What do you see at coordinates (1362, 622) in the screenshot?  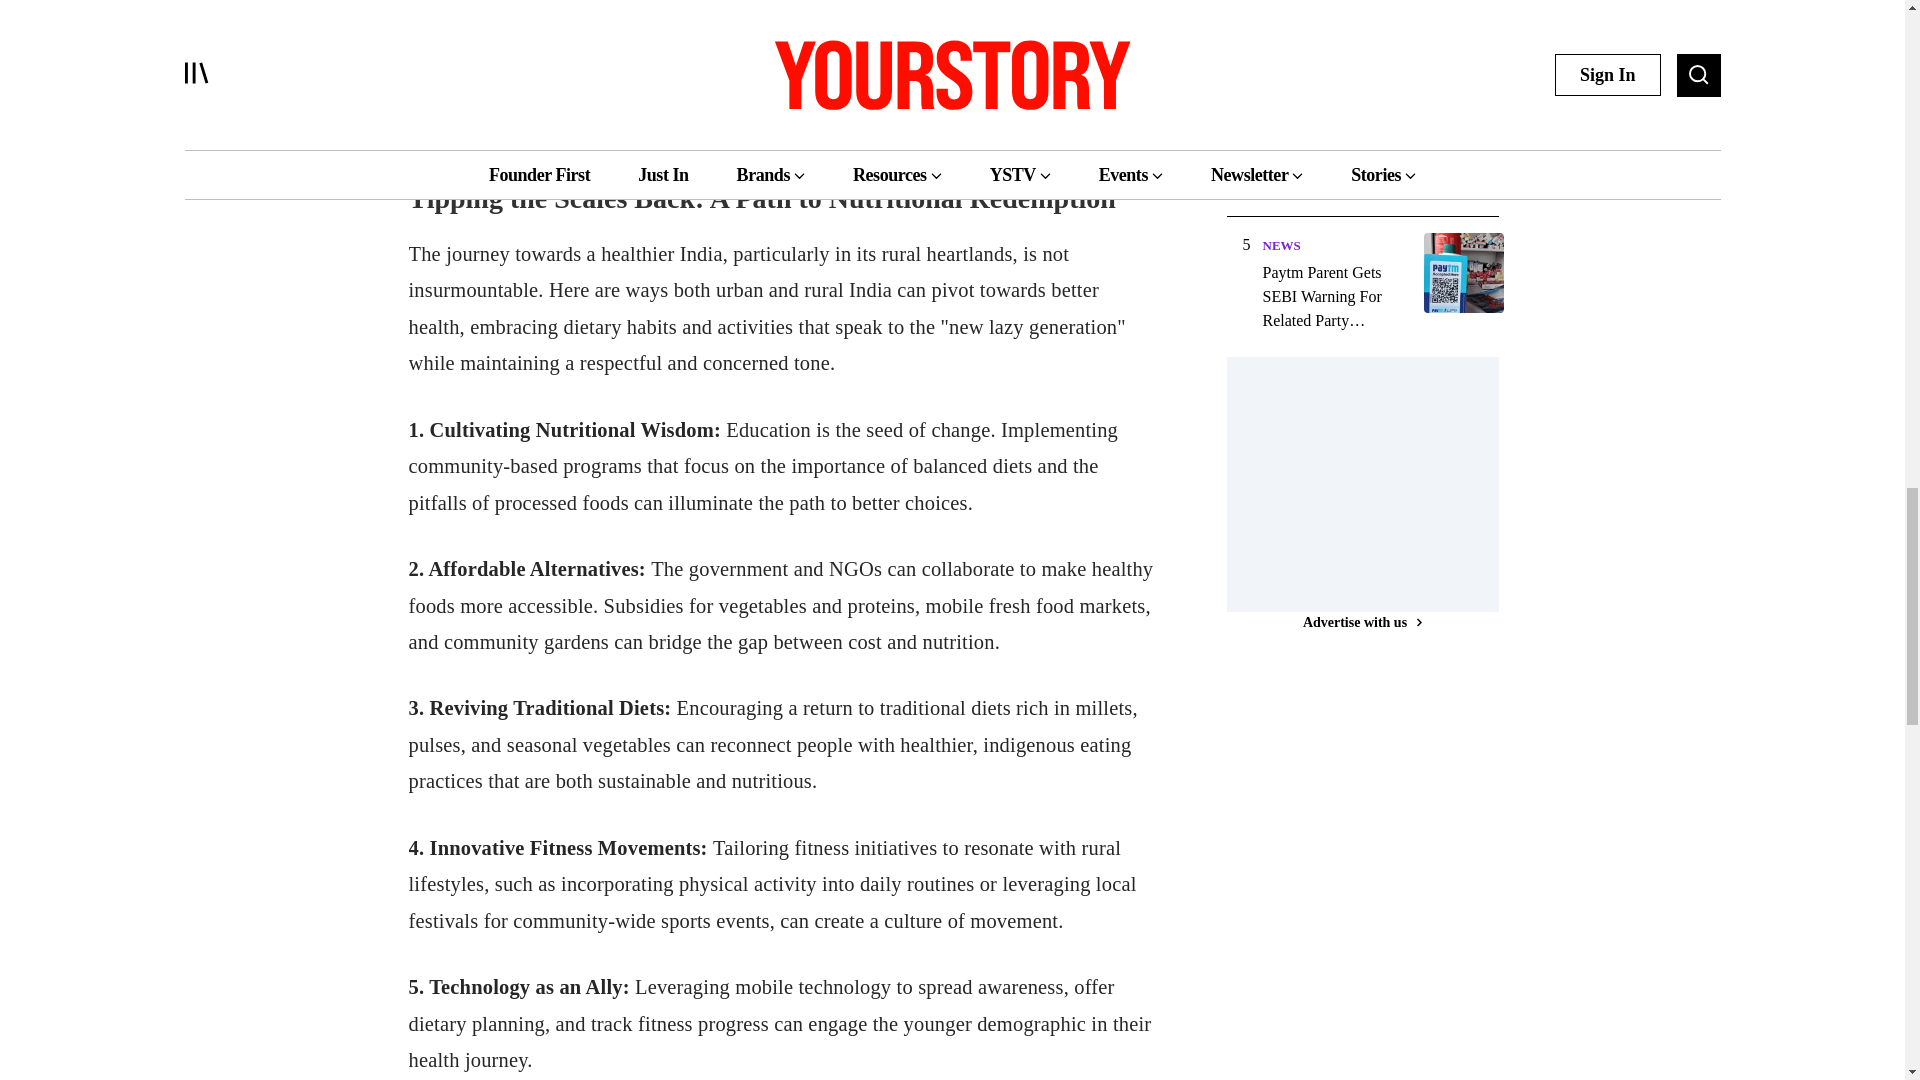 I see `Advertise with us` at bounding box center [1362, 622].